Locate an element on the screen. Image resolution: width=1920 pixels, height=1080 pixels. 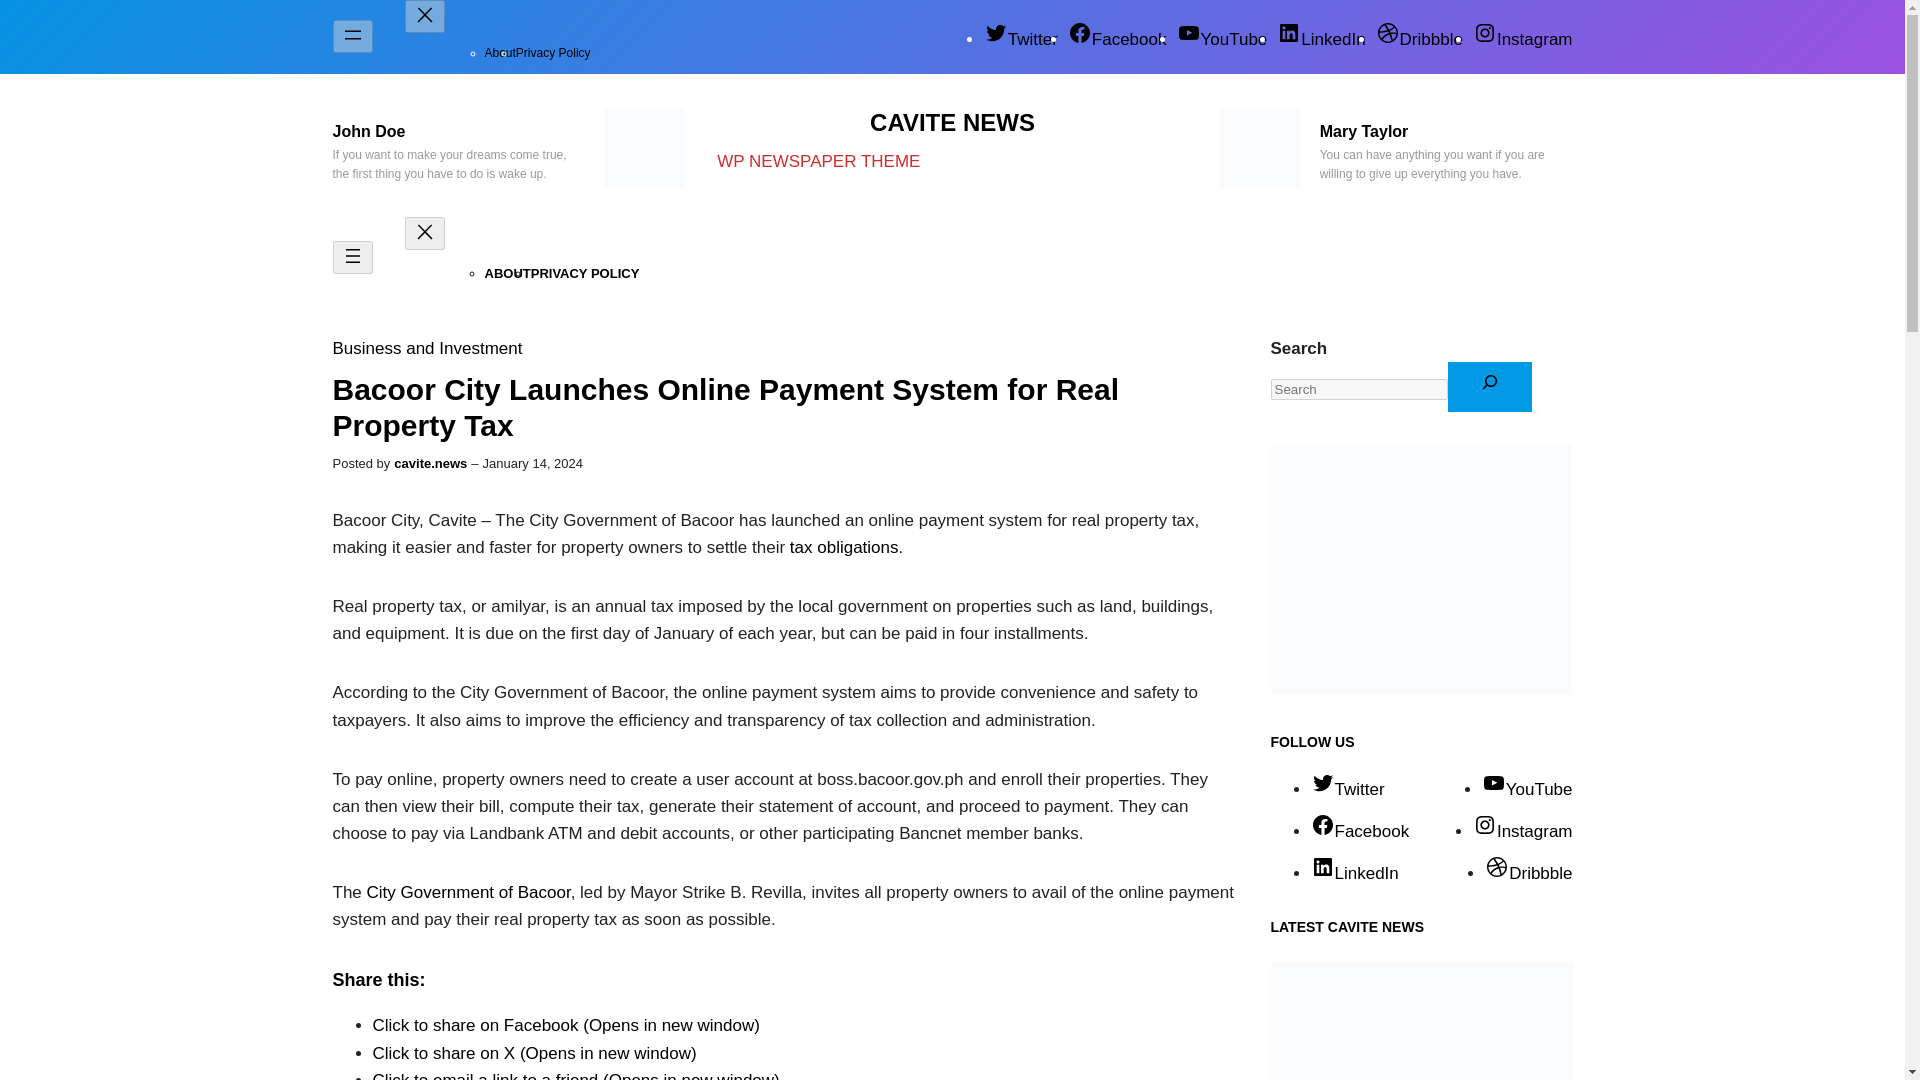
Business and Investment is located at coordinates (427, 348).